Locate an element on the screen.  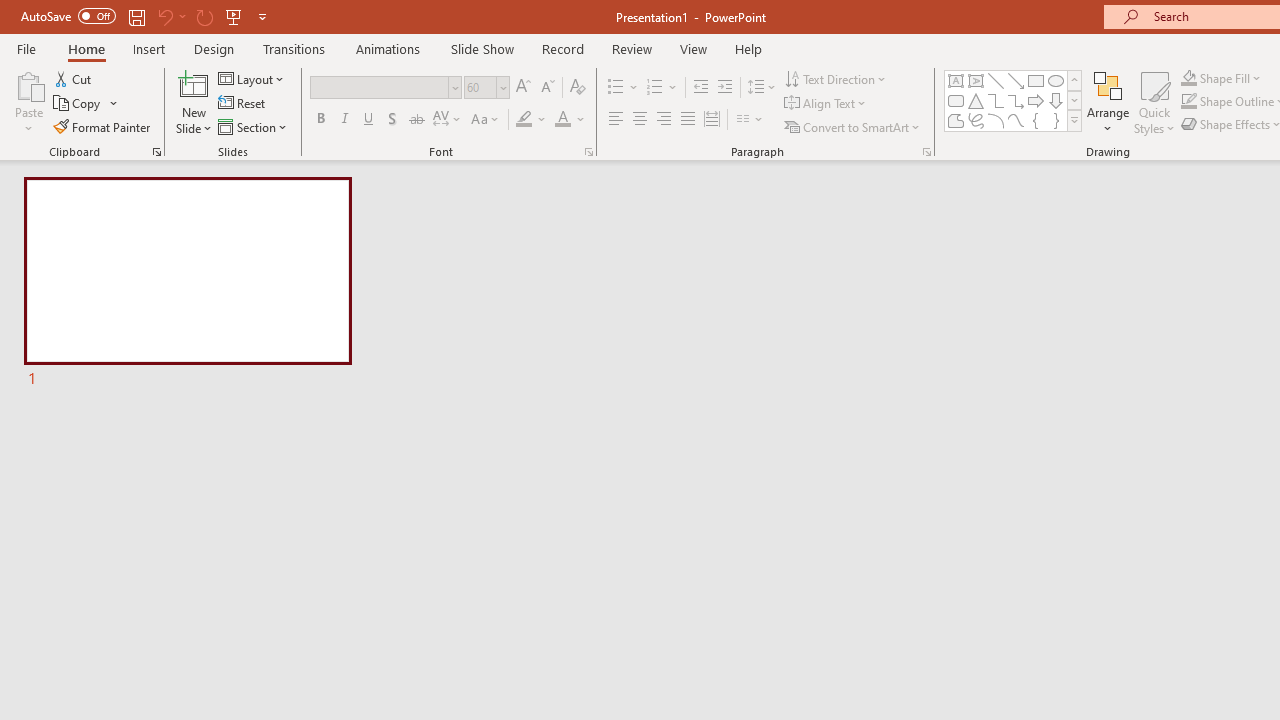
View is located at coordinates (693, 48).